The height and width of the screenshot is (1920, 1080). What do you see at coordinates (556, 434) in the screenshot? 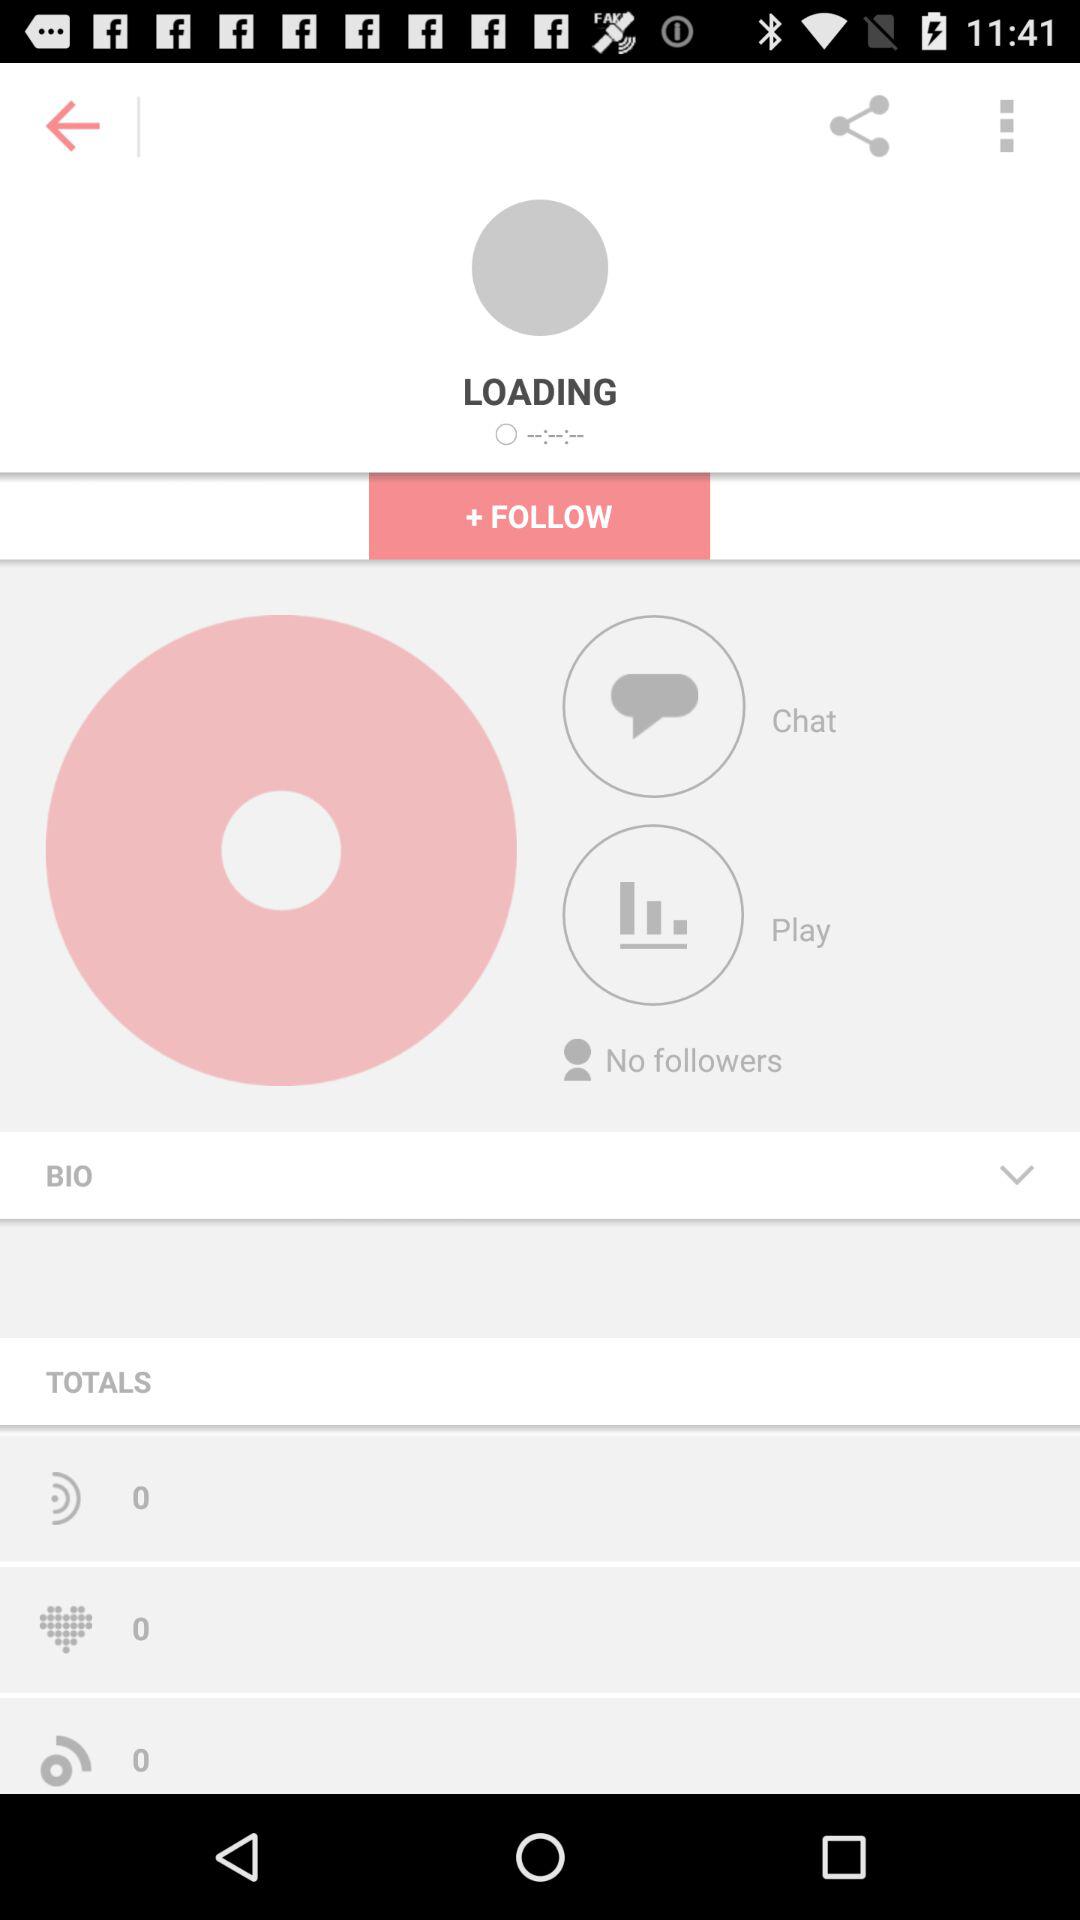
I see `tap button above the + follow button` at bounding box center [556, 434].